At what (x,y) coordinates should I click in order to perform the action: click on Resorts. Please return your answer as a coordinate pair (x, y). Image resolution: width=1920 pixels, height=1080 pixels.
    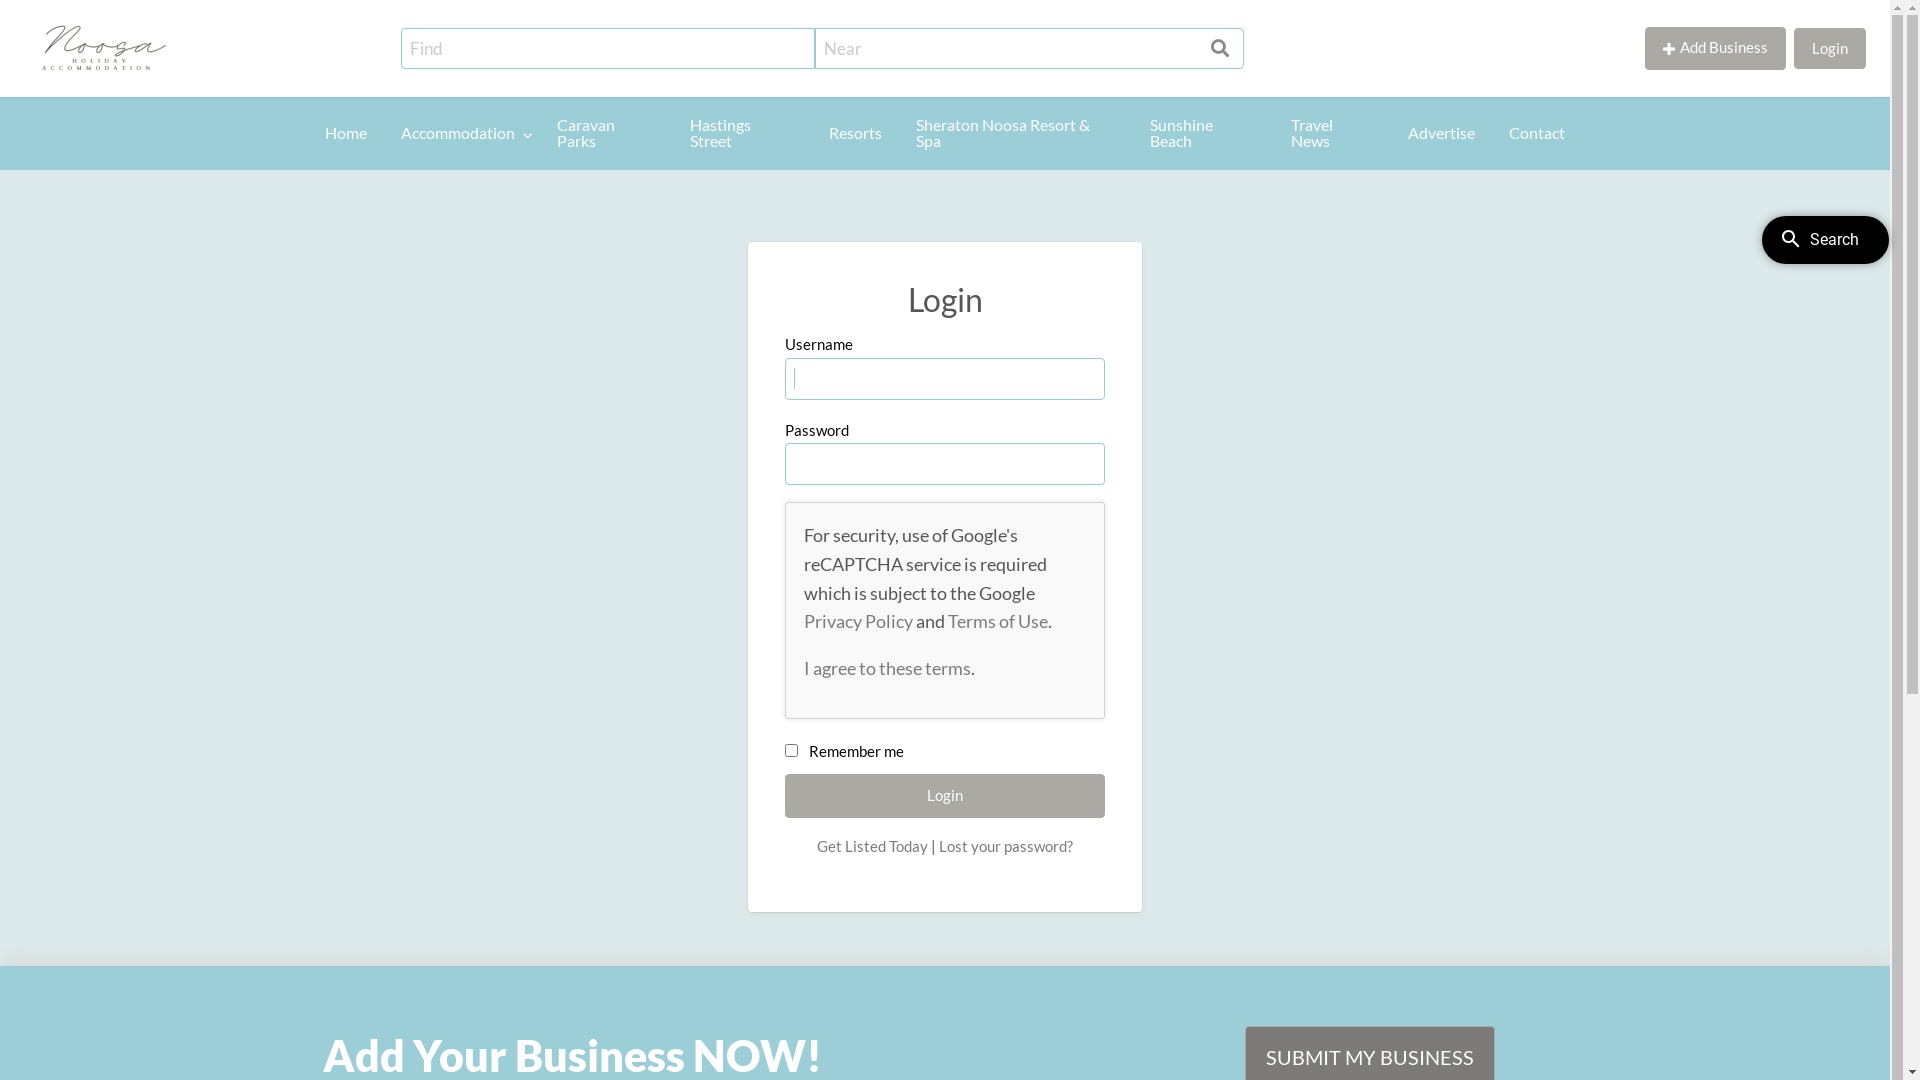
    Looking at the image, I should click on (856, 134).